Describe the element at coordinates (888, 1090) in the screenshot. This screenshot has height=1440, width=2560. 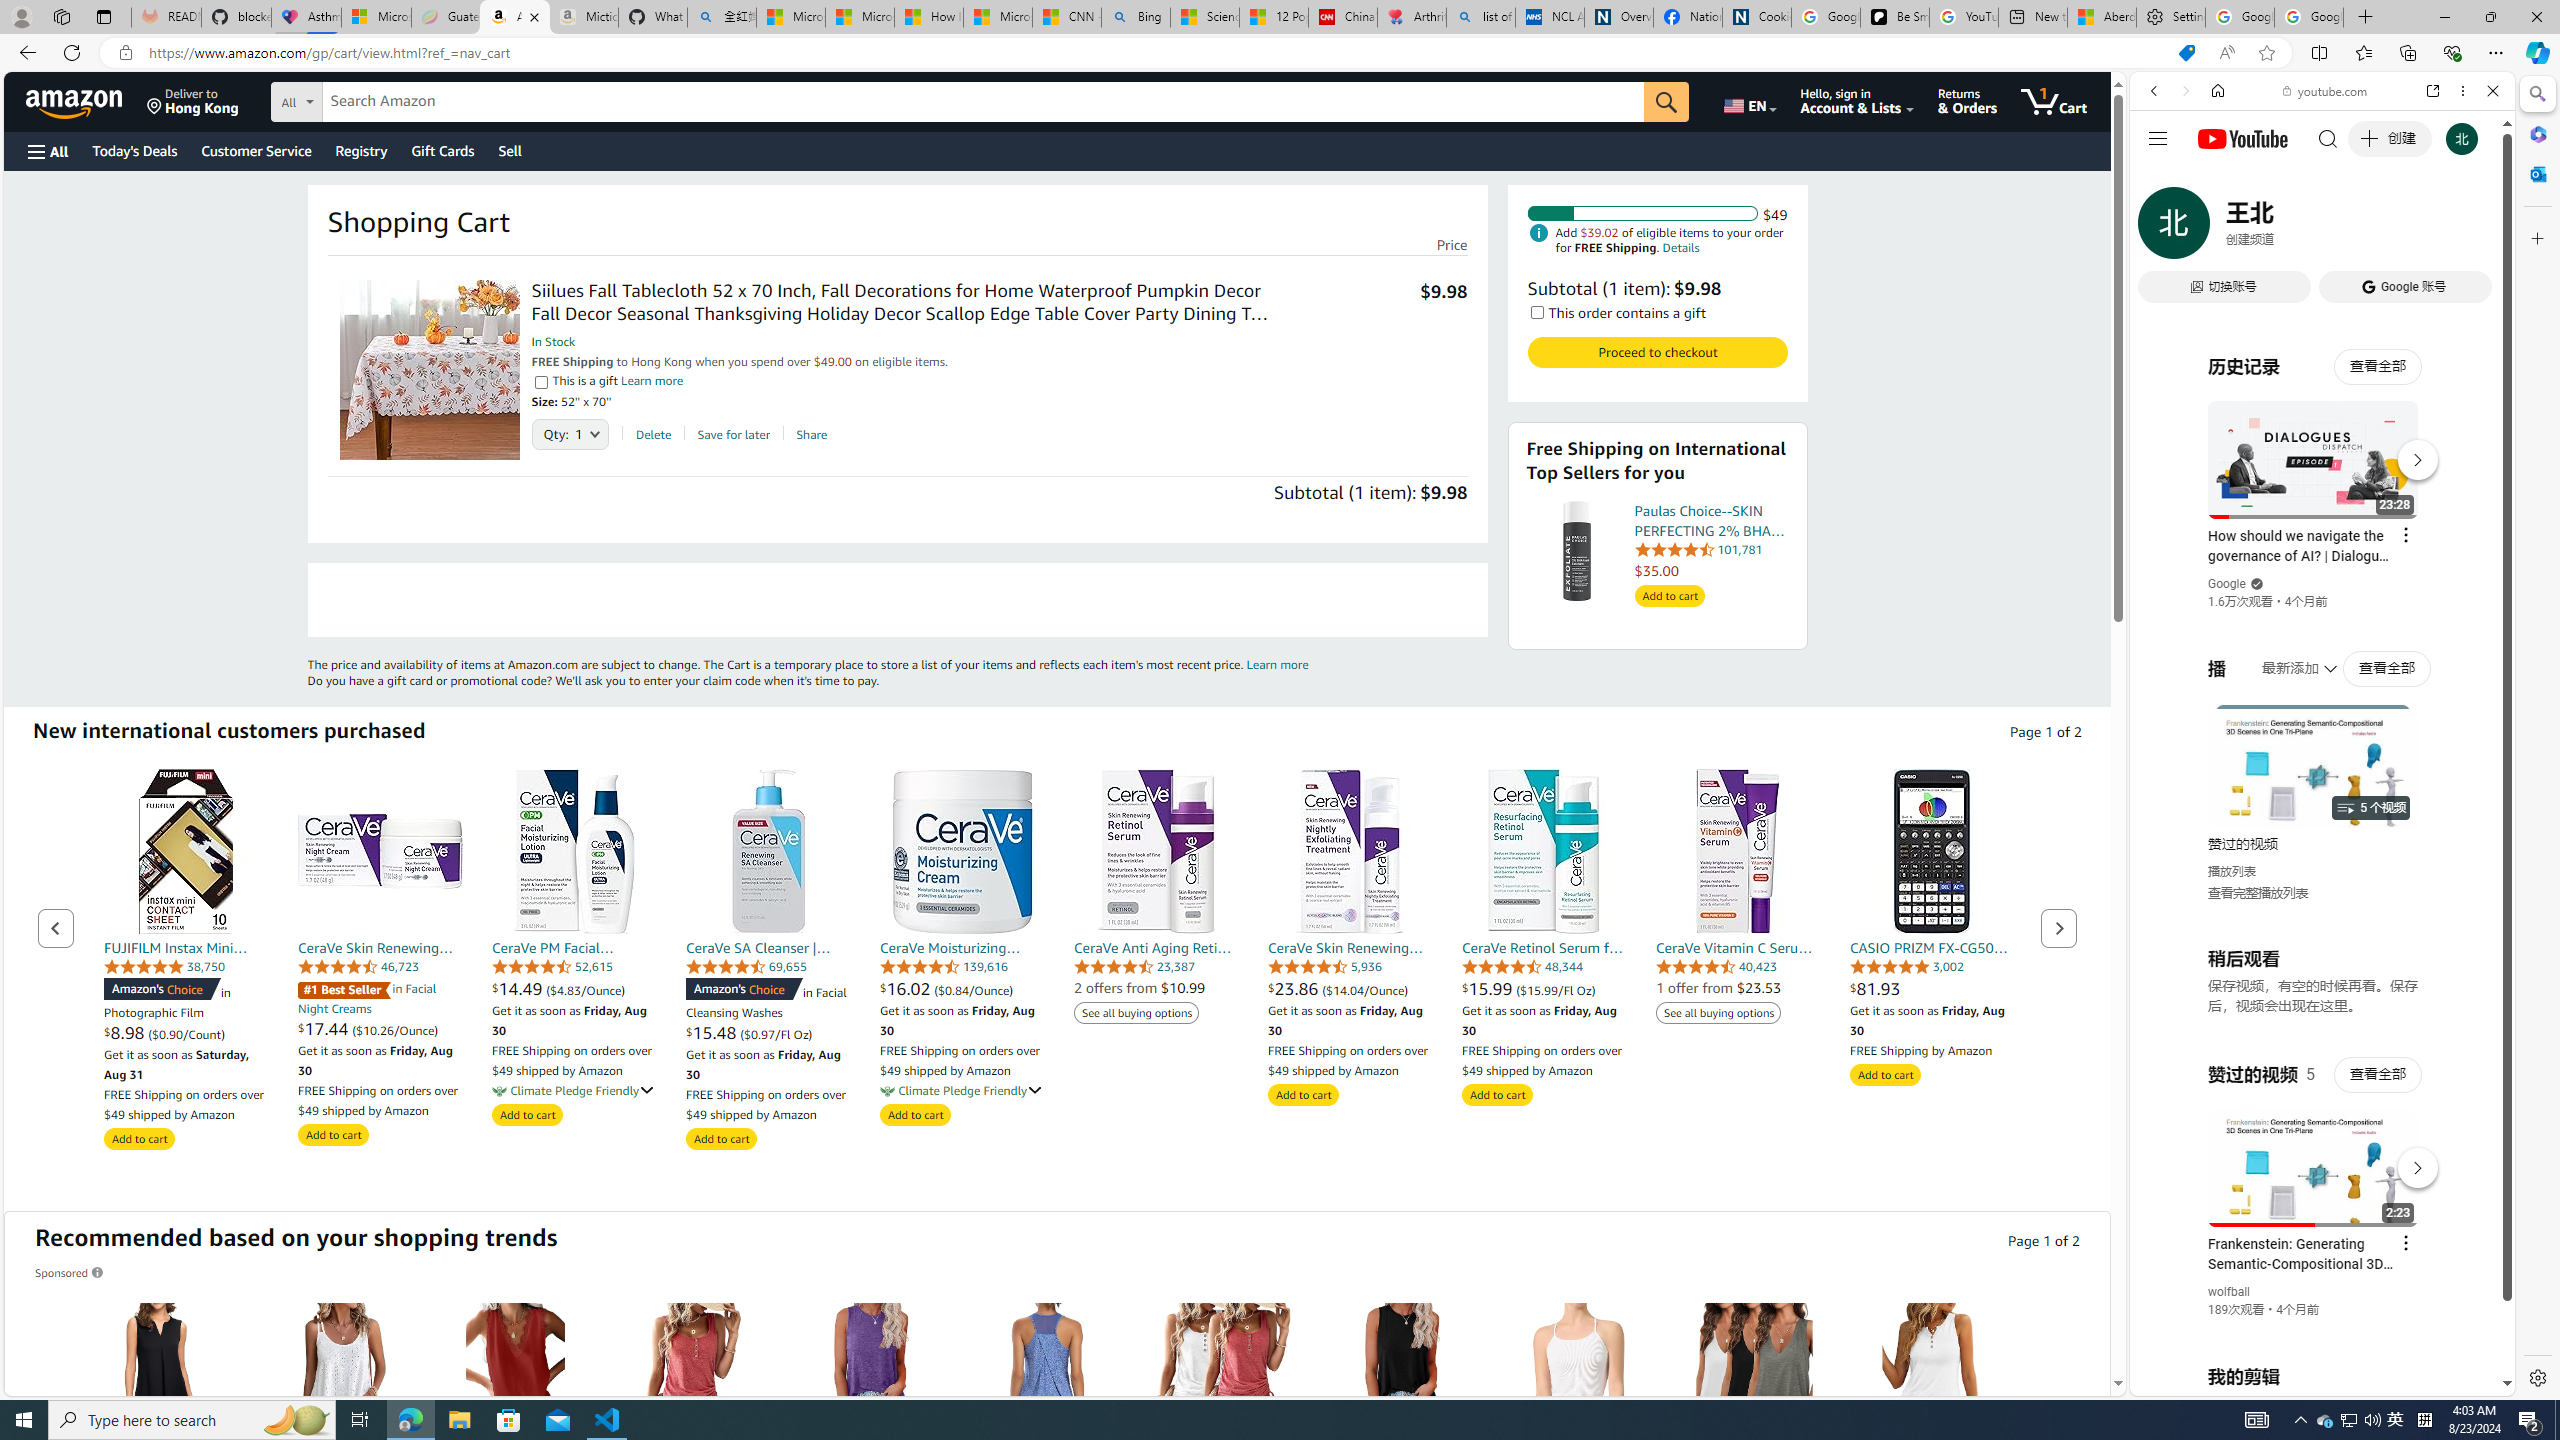
I see `Climate Pledge Friendly` at that location.